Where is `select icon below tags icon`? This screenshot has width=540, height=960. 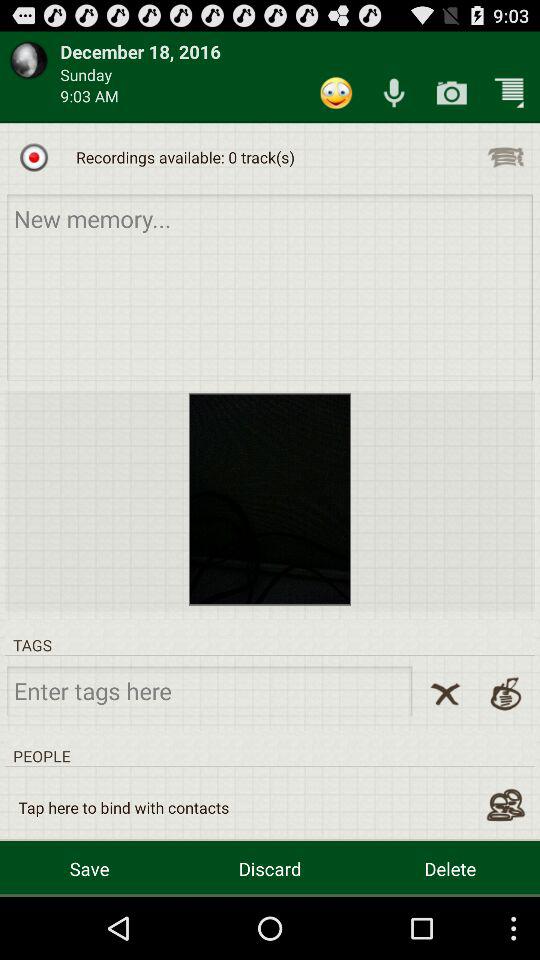
select icon below tags icon is located at coordinates (445, 694).